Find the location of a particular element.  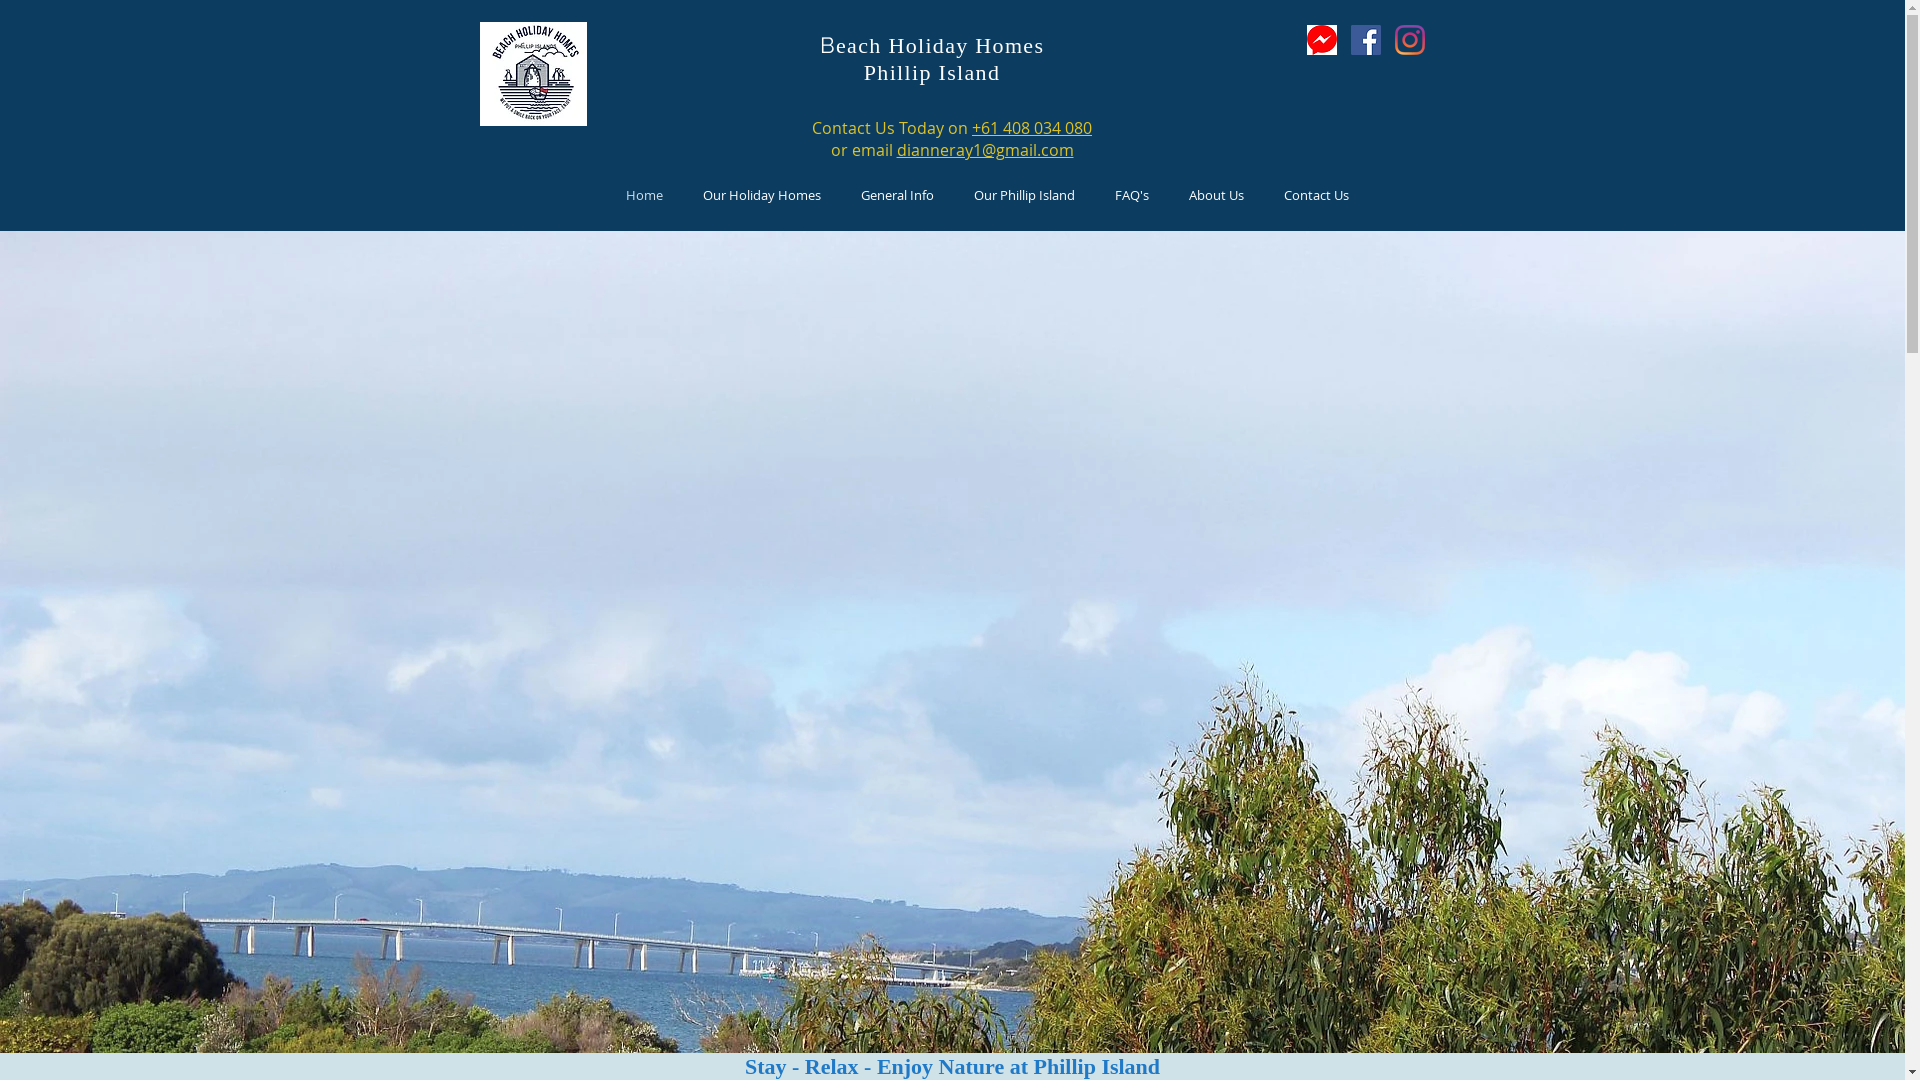

+61 408 034 080 is located at coordinates (1032, 128).